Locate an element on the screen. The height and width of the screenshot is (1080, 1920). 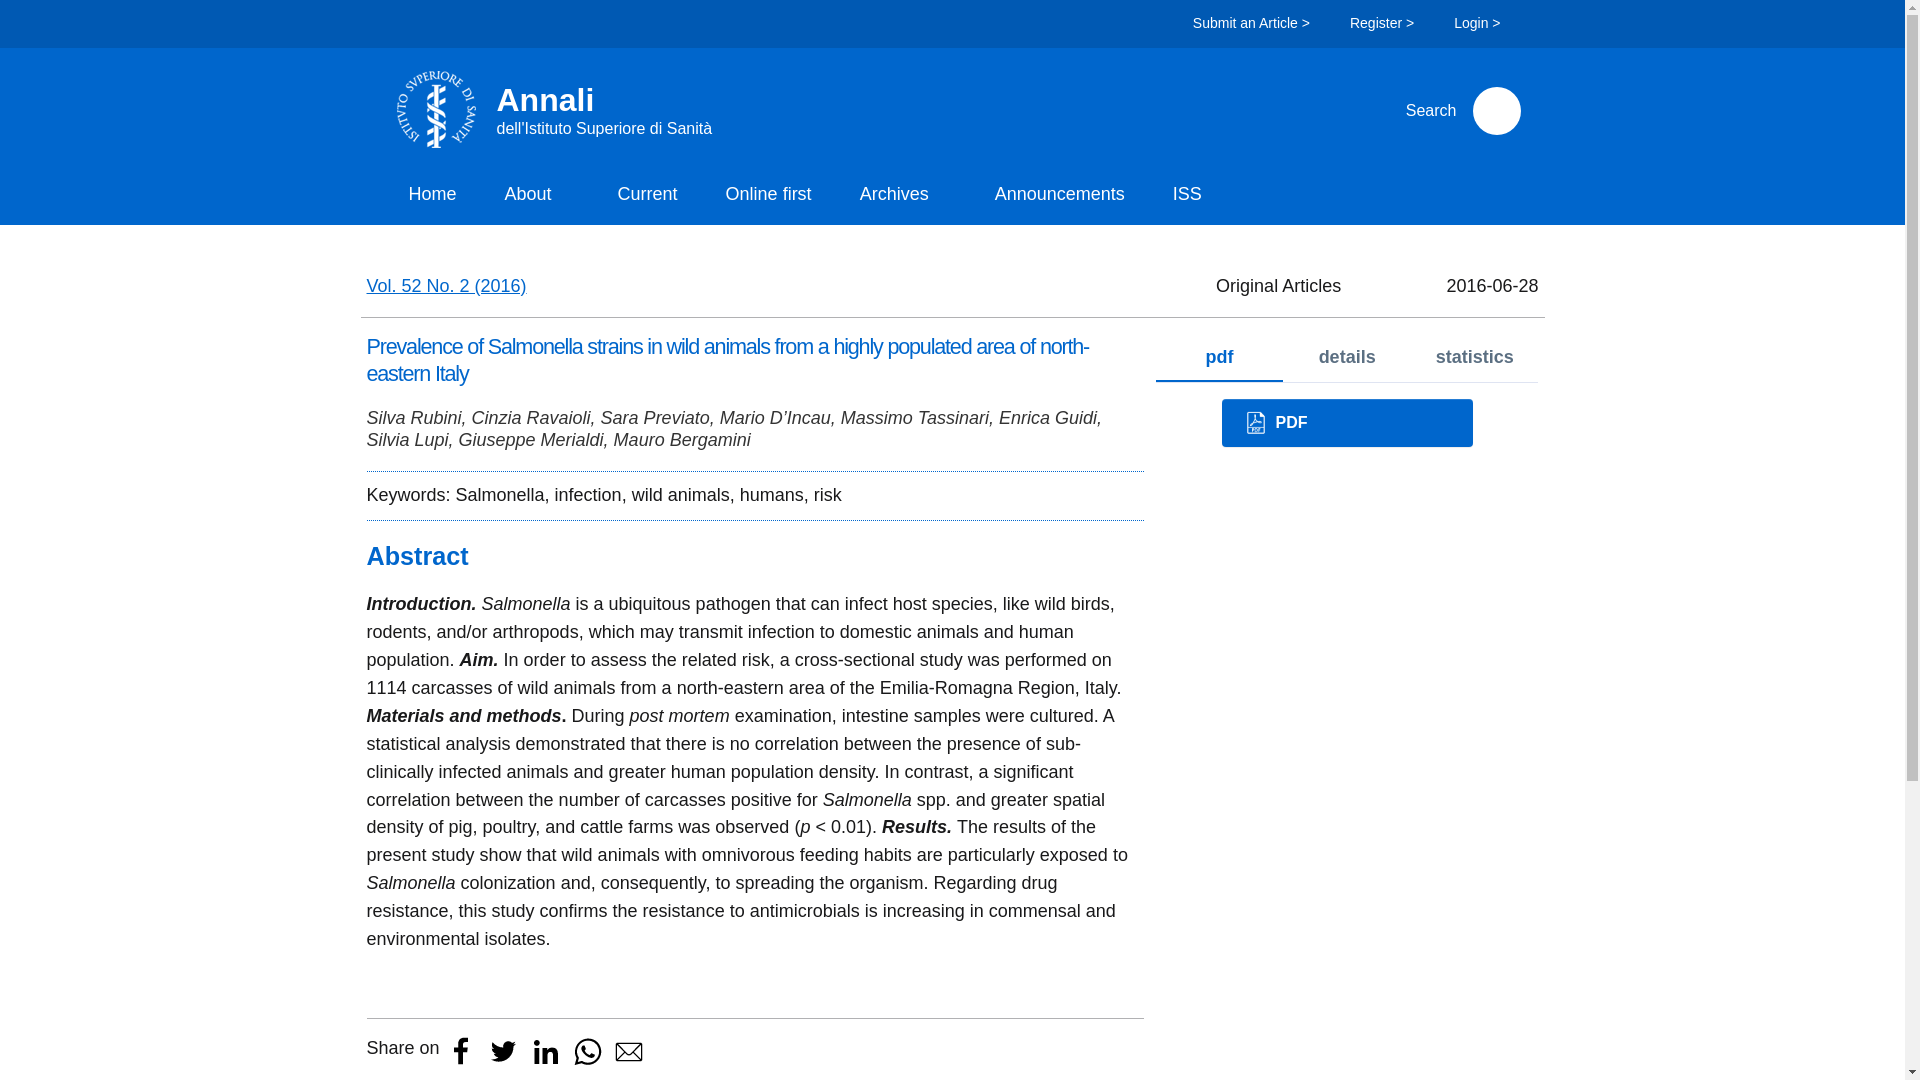
pdf is located at coordinates (1220, 358).